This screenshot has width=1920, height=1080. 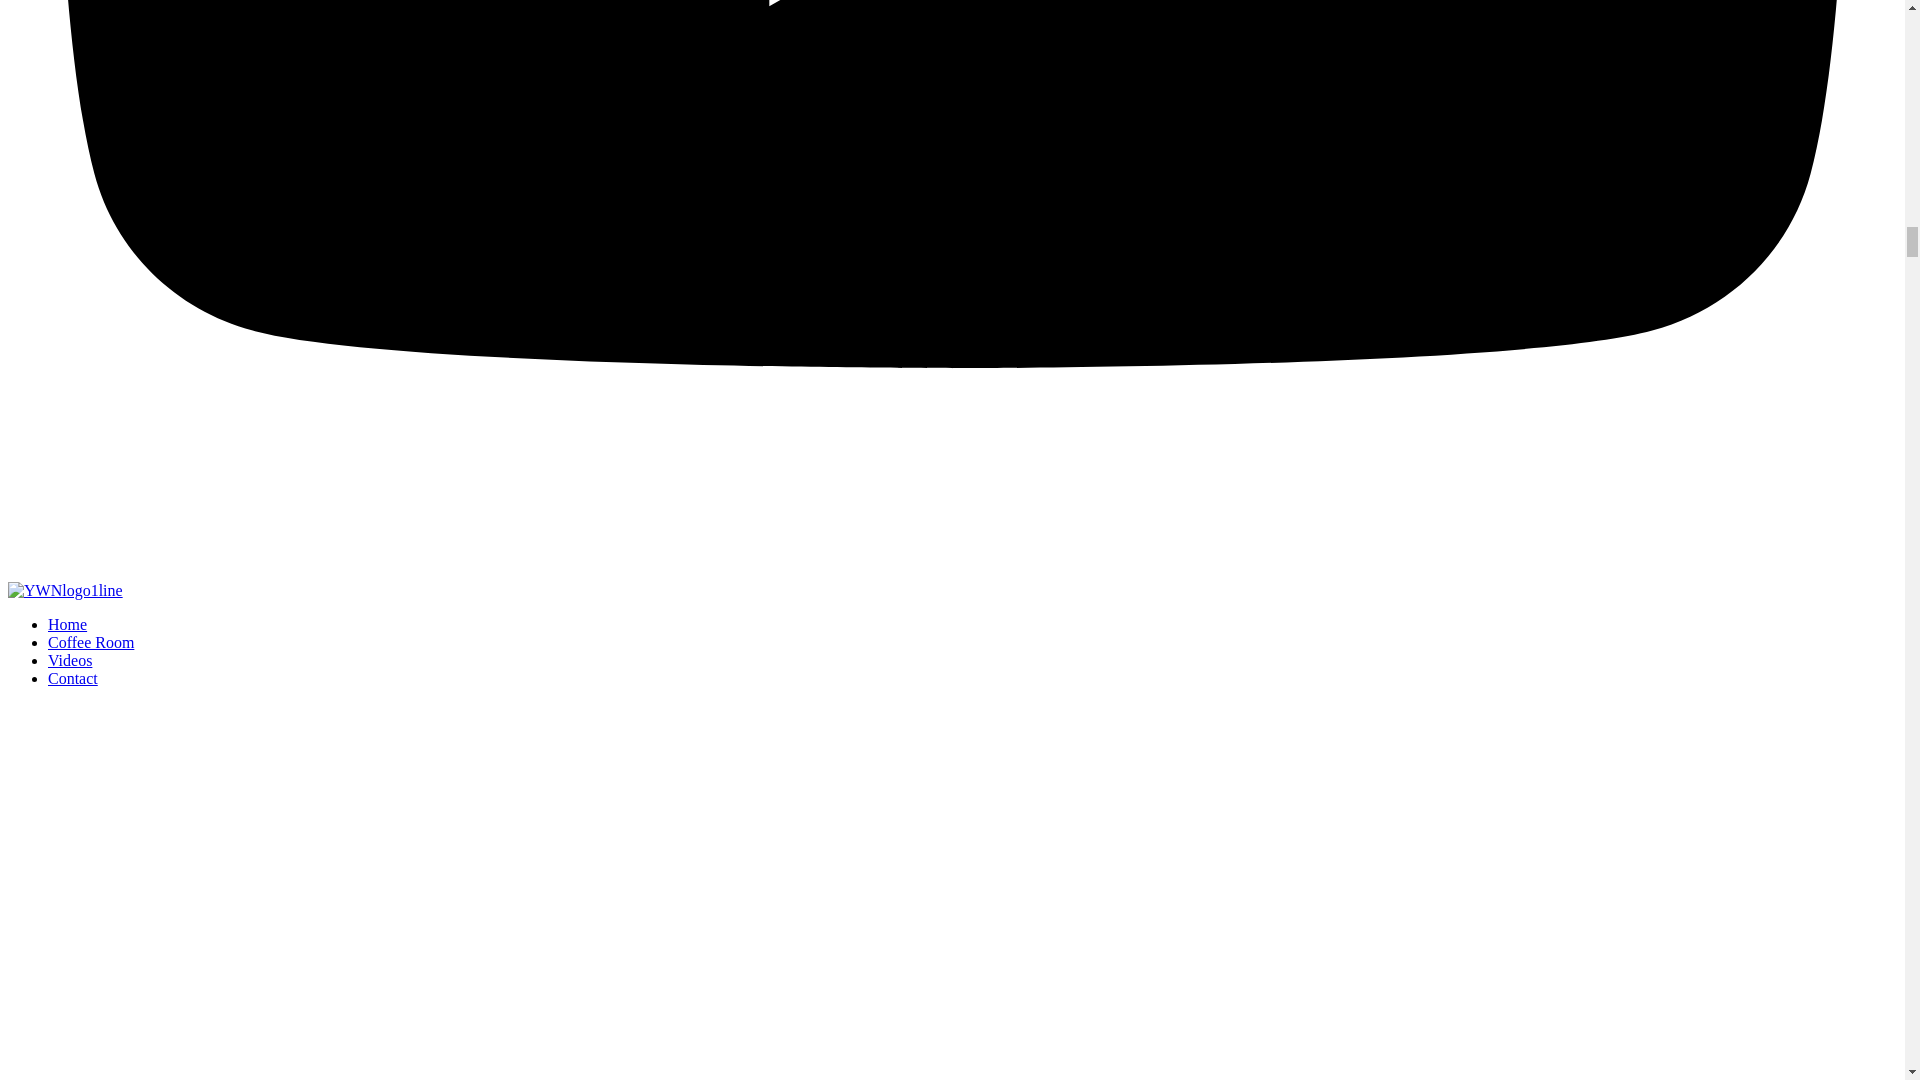 I want to click on YWNlogo1line, so click(x=64, y=591).